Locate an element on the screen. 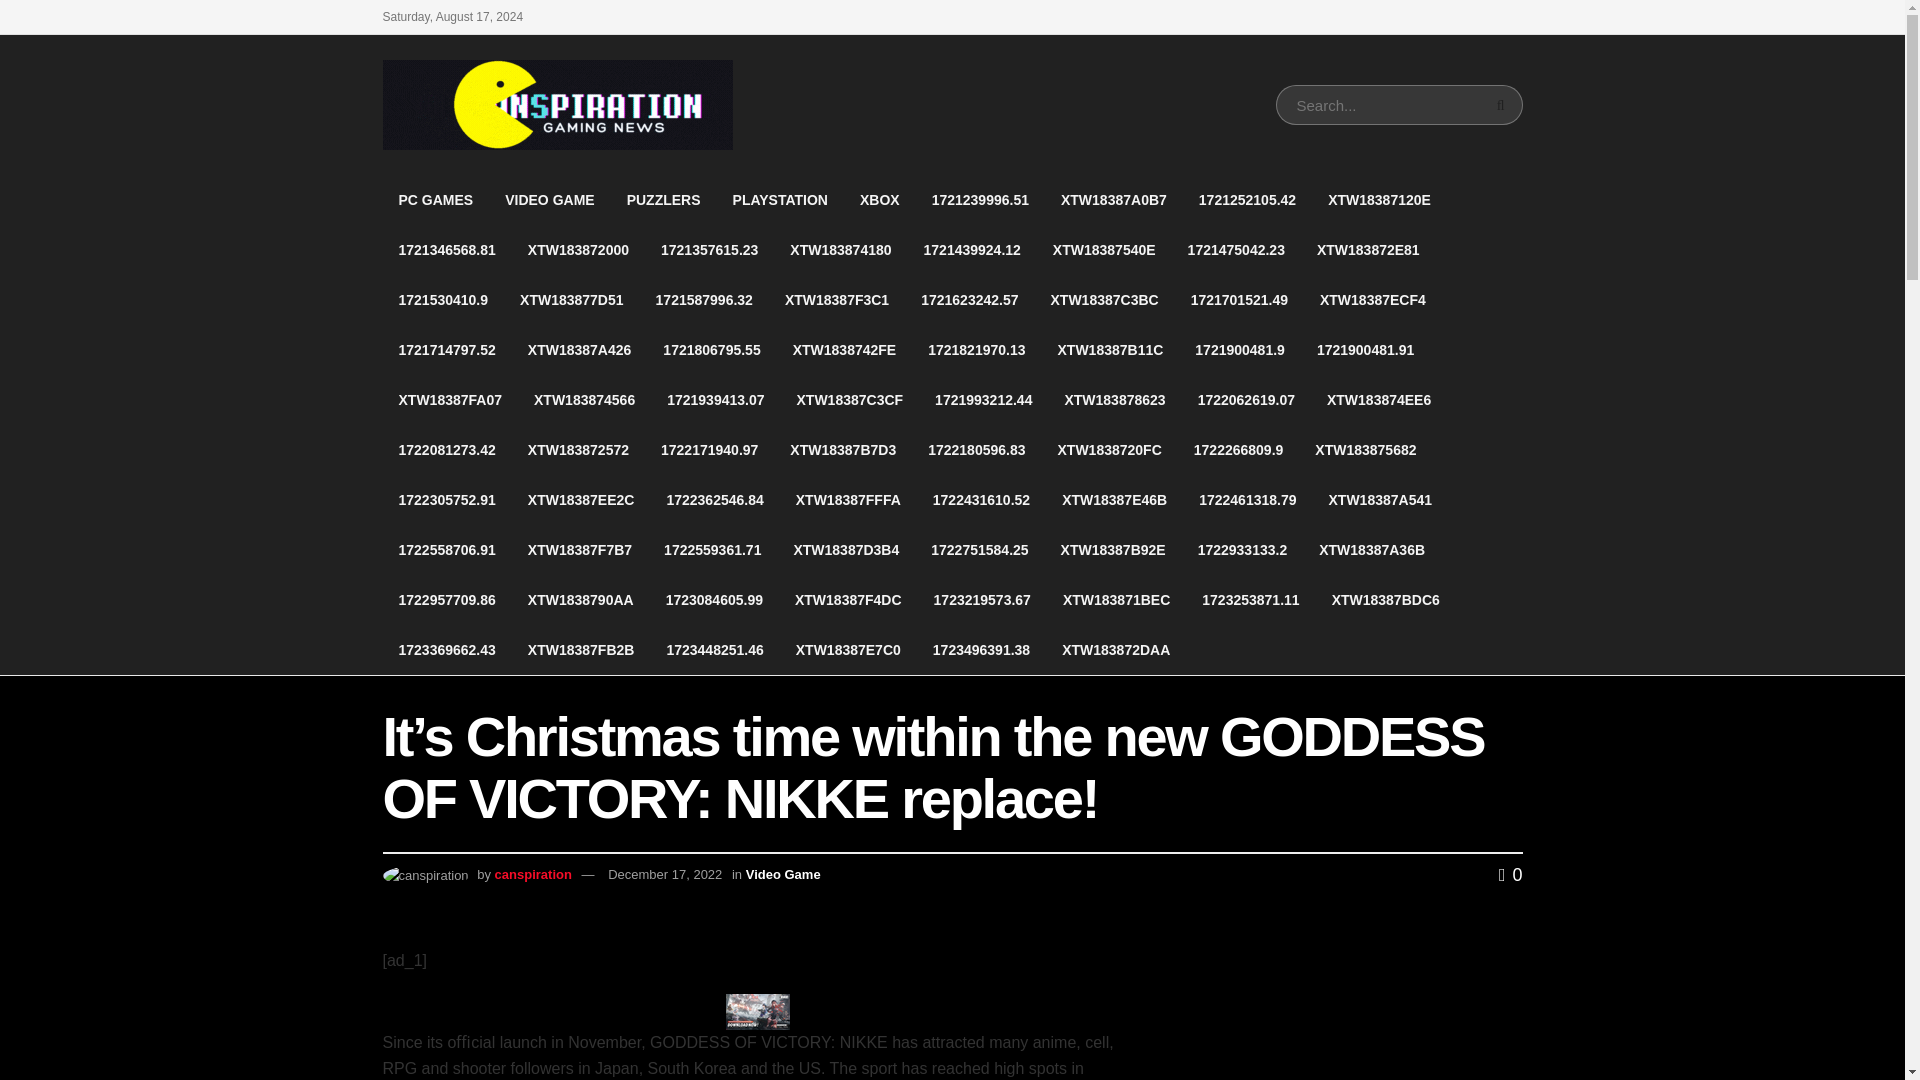  VIDEO GAME is located at coordinates (550, 199).